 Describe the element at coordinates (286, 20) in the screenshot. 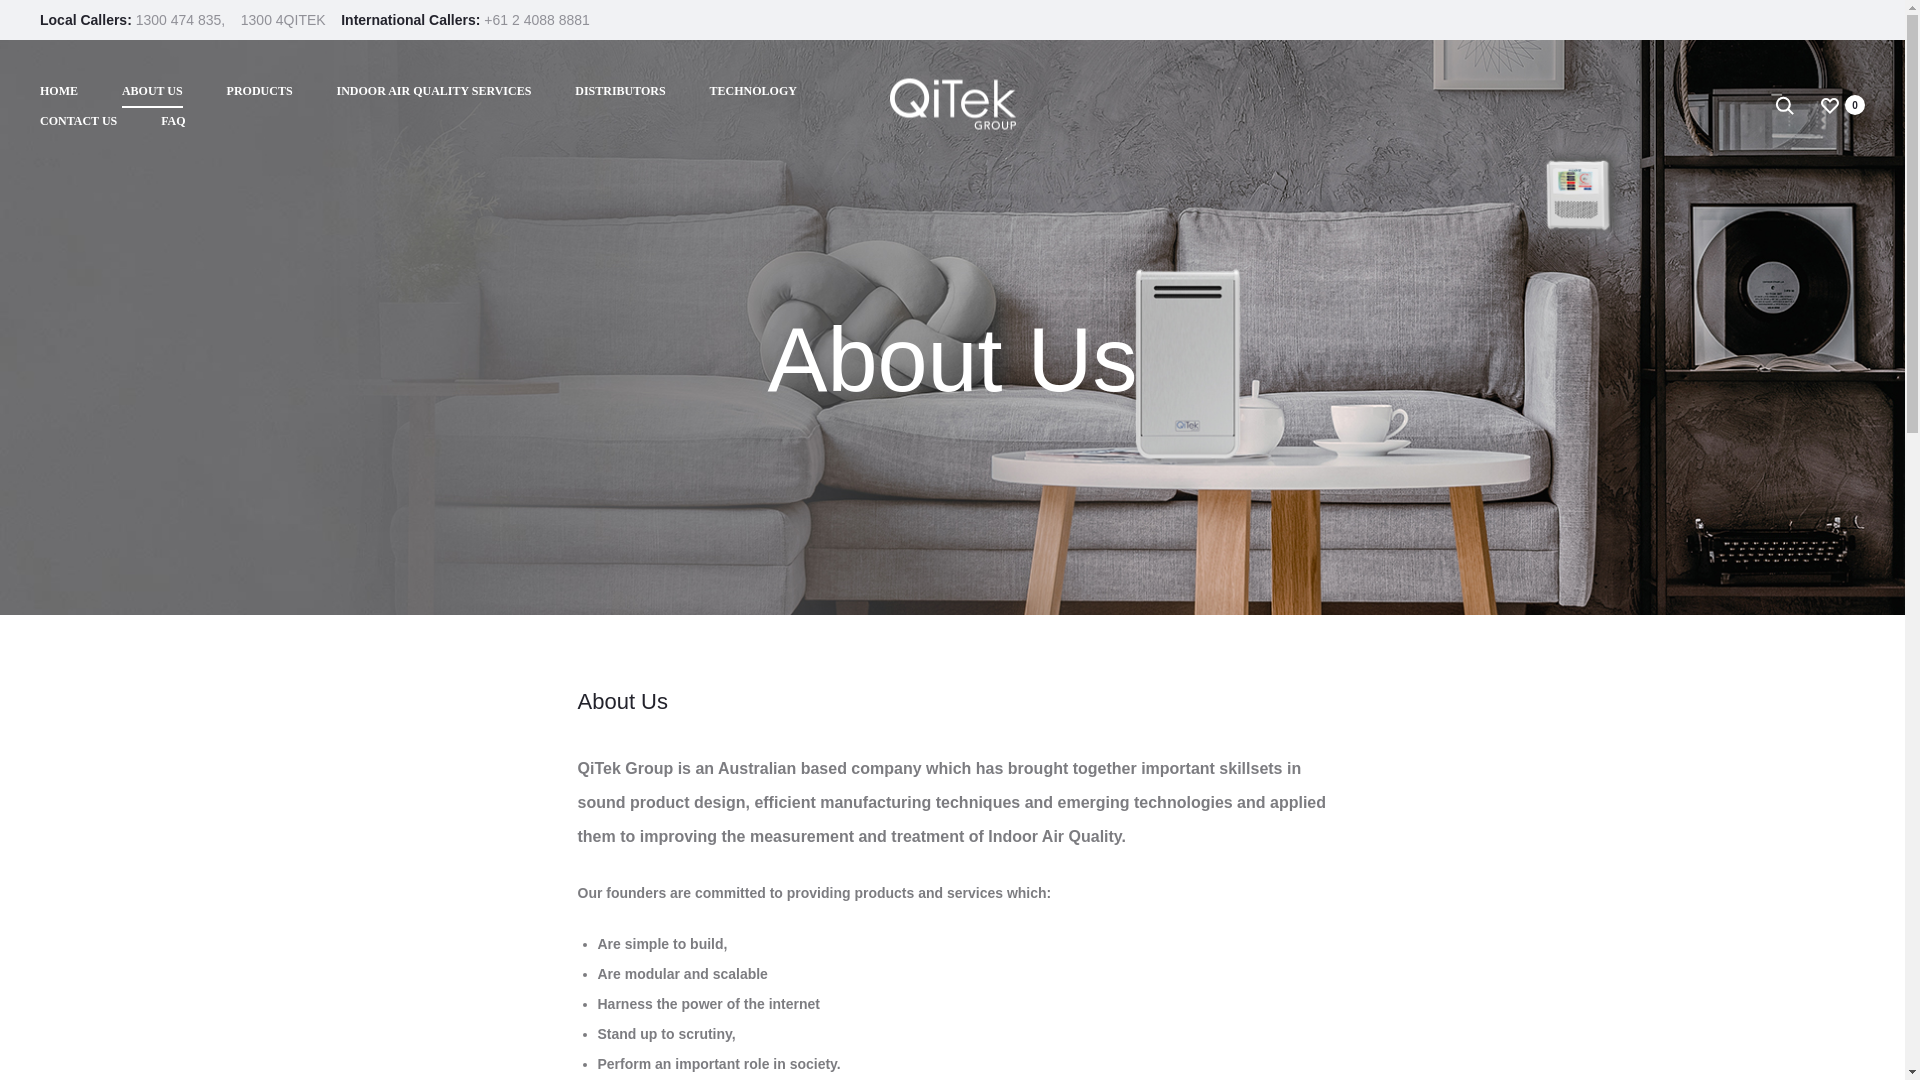

I see `1300 4QITEK` at that location.